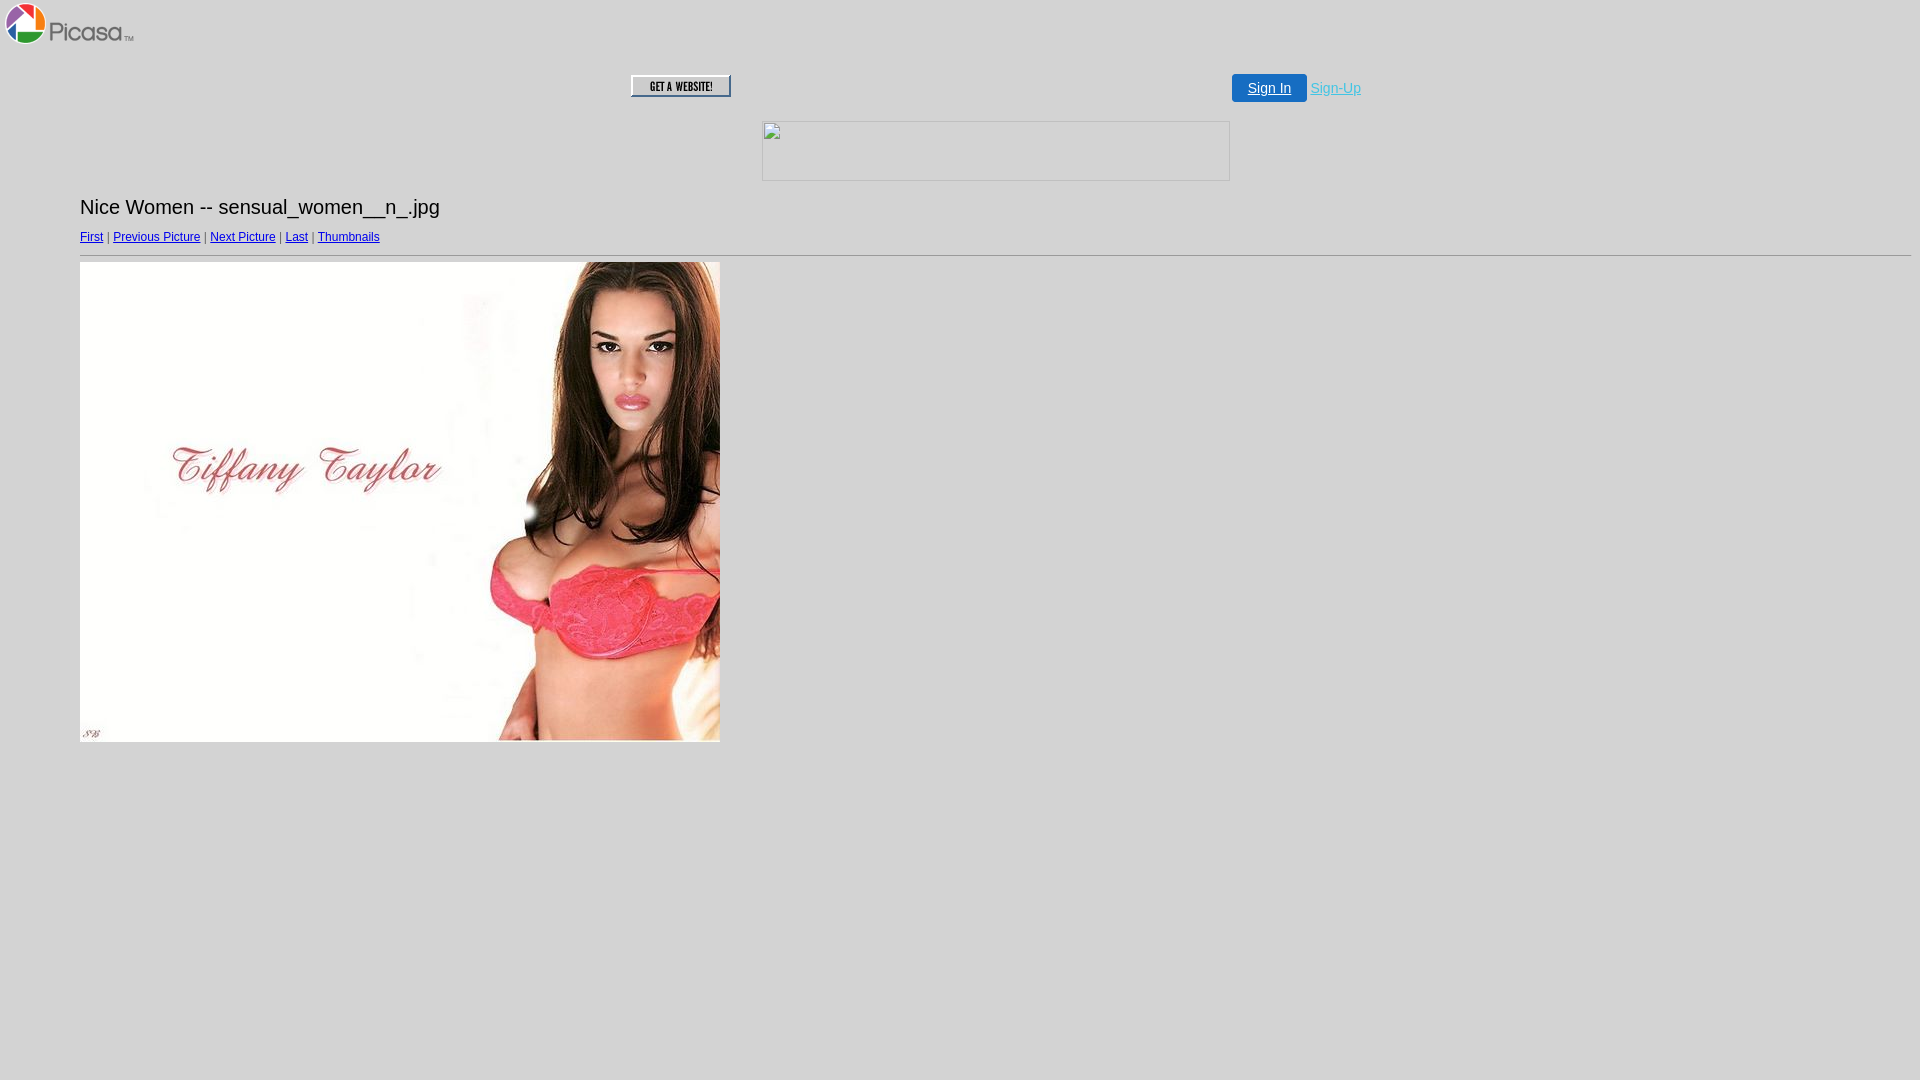 This screenshot has width=1920, height=1080. Describe the element at coordinates (1336, 88) in the screenshot. I see `Sign-Up` at that location.